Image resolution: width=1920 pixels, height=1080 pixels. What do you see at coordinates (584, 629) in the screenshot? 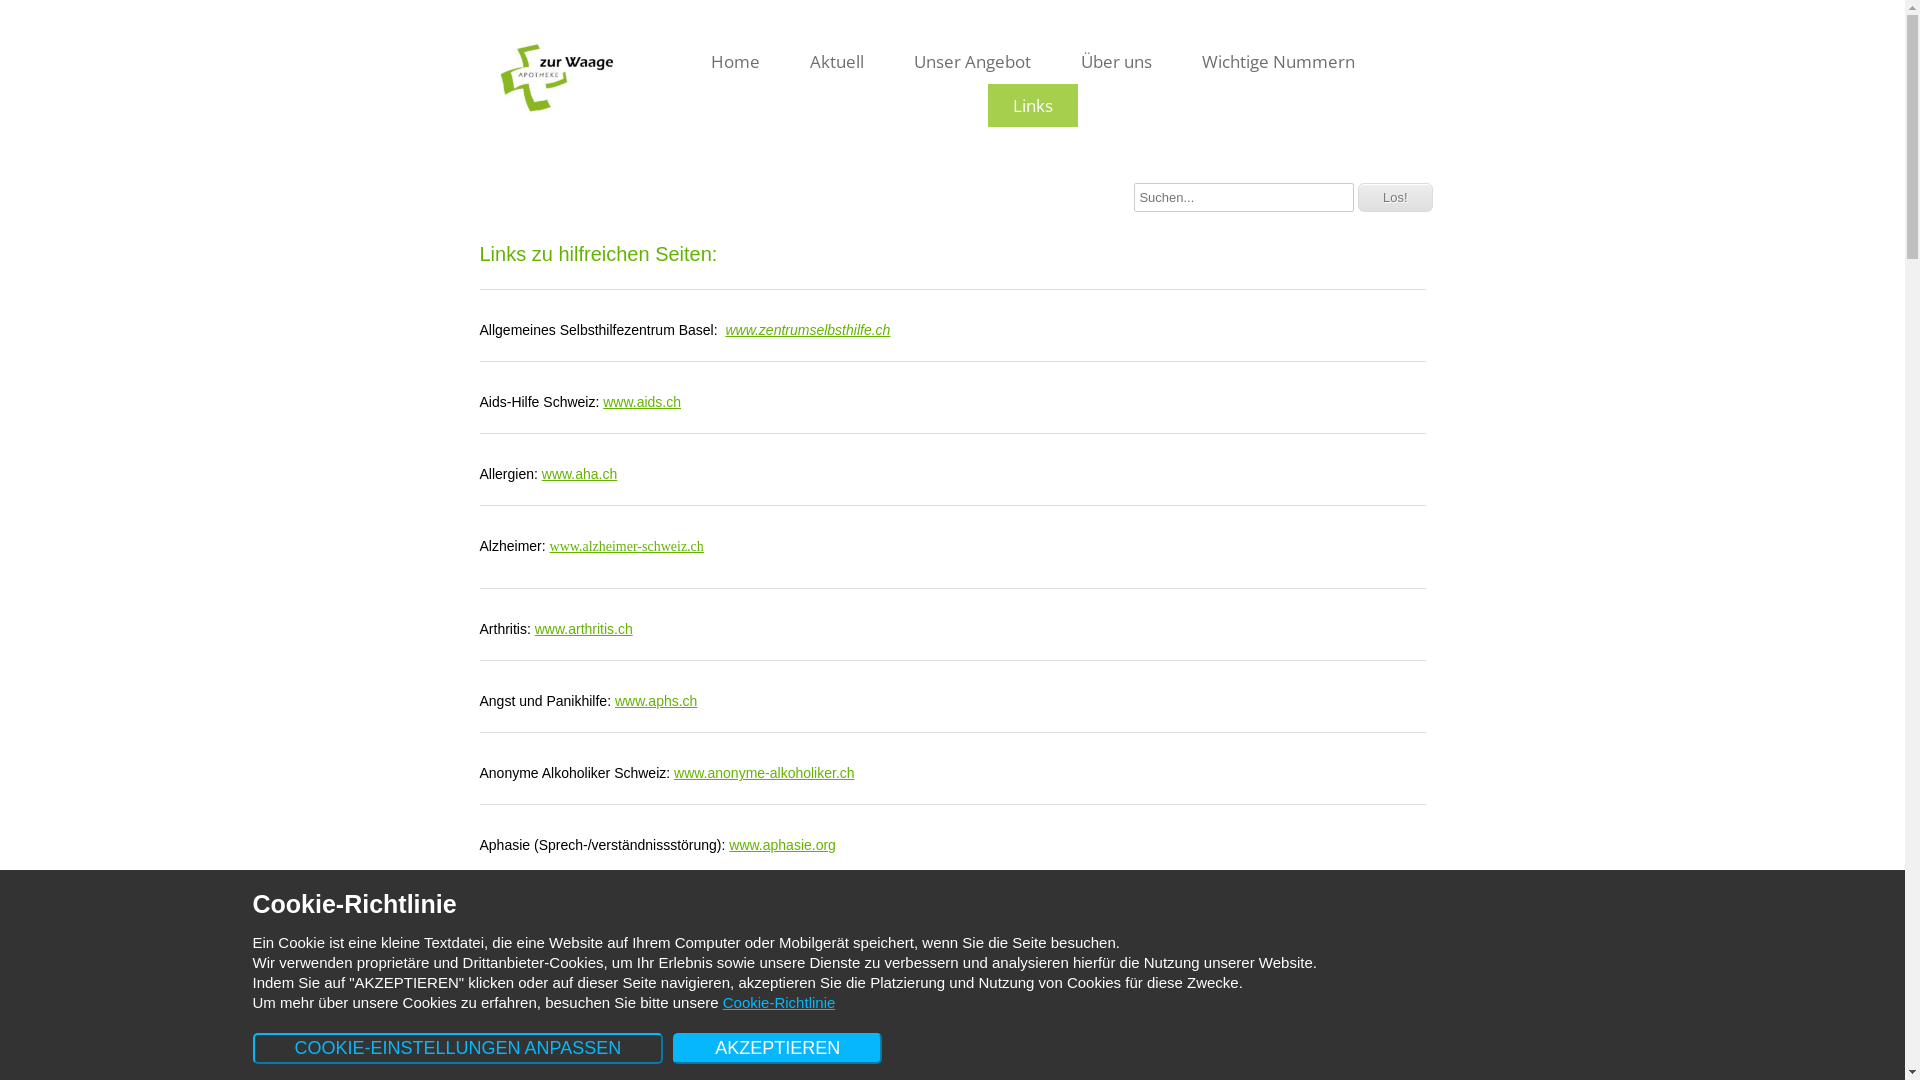
I see `www.arthritis.ch` at bounding box center [584, 629].